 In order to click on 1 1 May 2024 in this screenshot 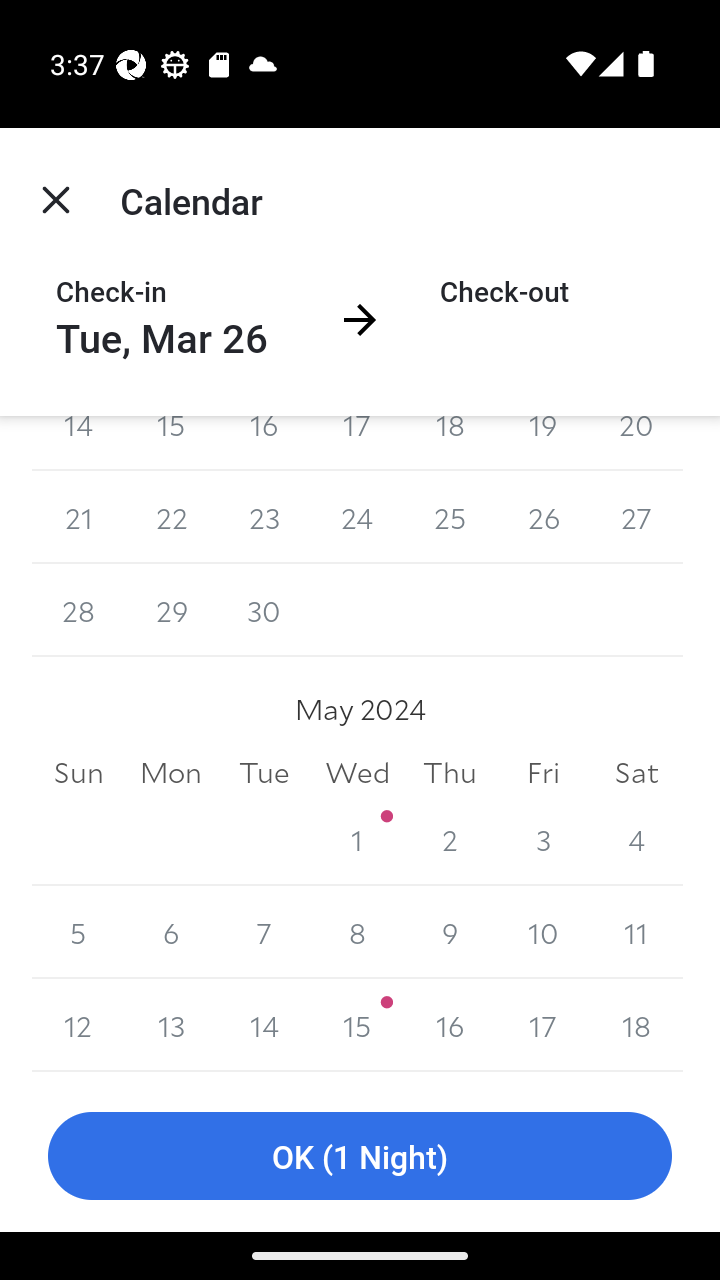, I will do `click(357, 839)`.